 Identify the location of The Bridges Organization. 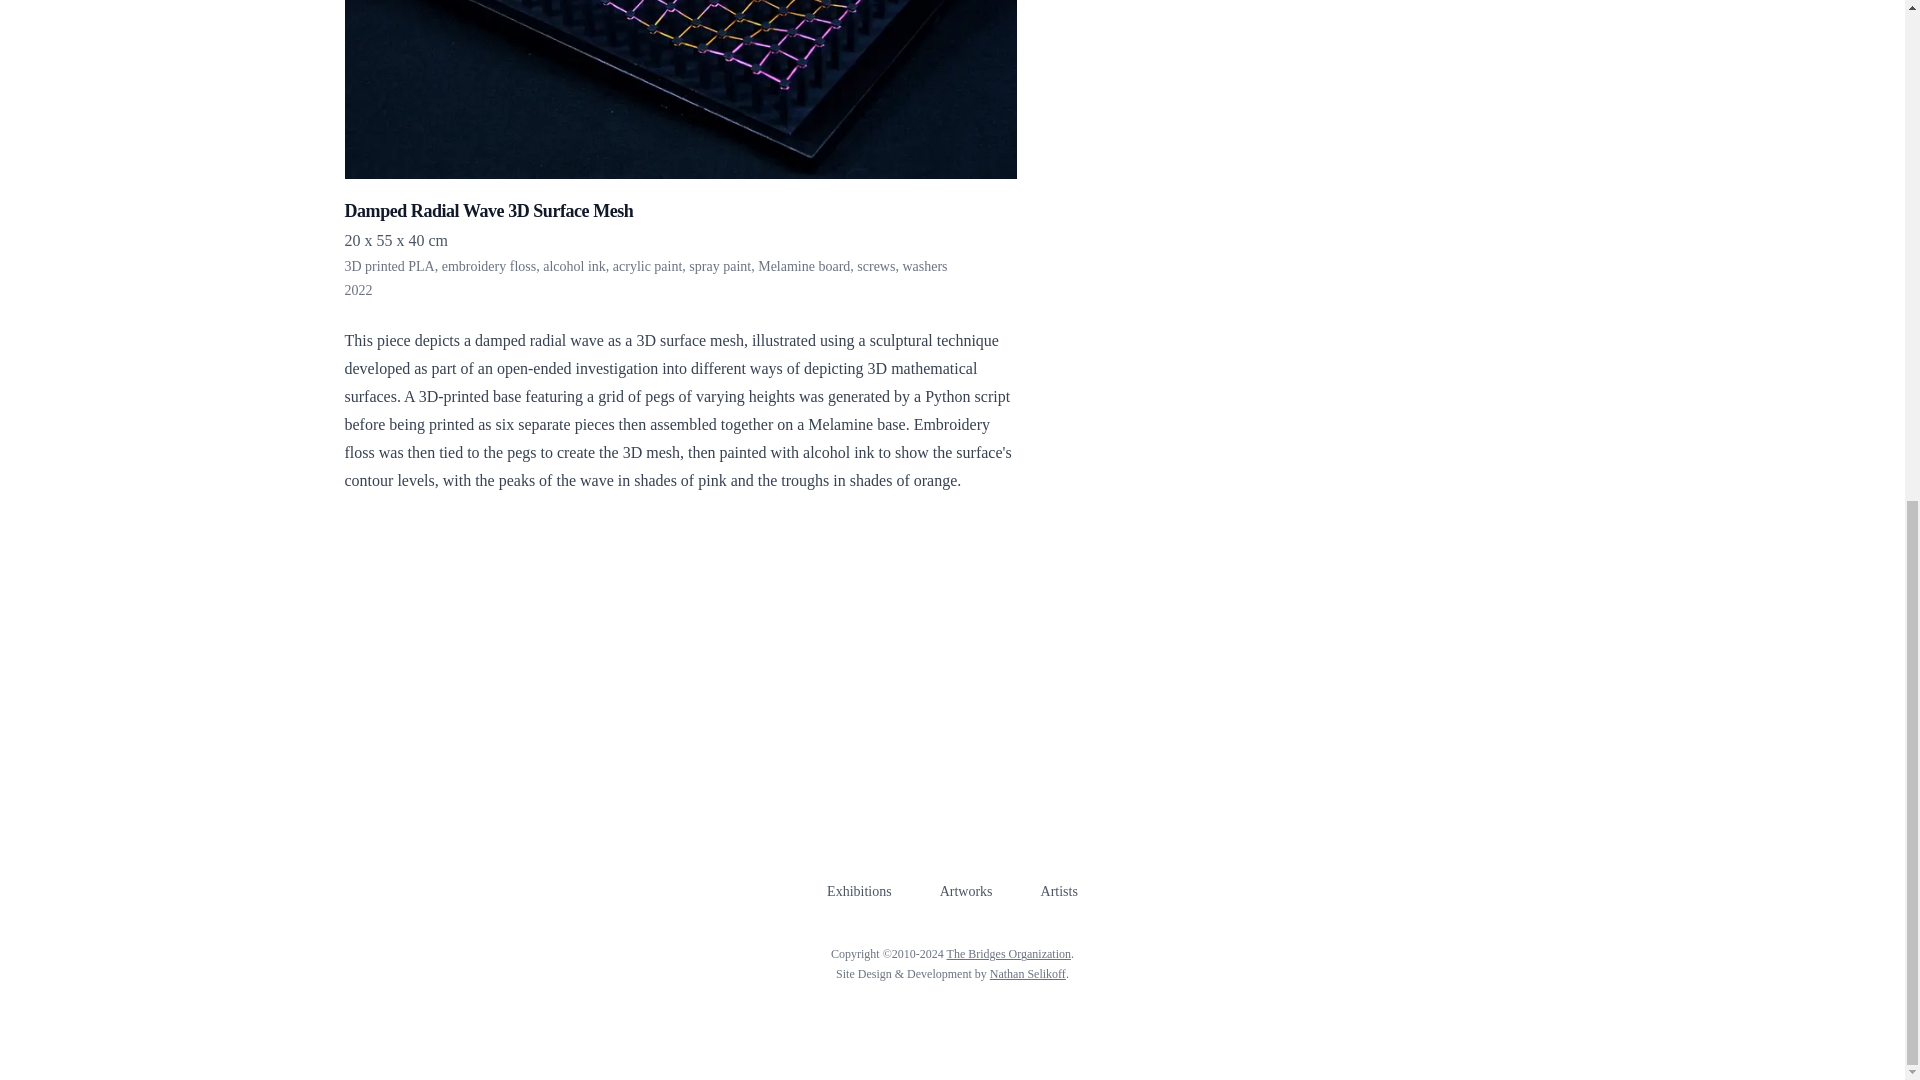
(1008, 954).